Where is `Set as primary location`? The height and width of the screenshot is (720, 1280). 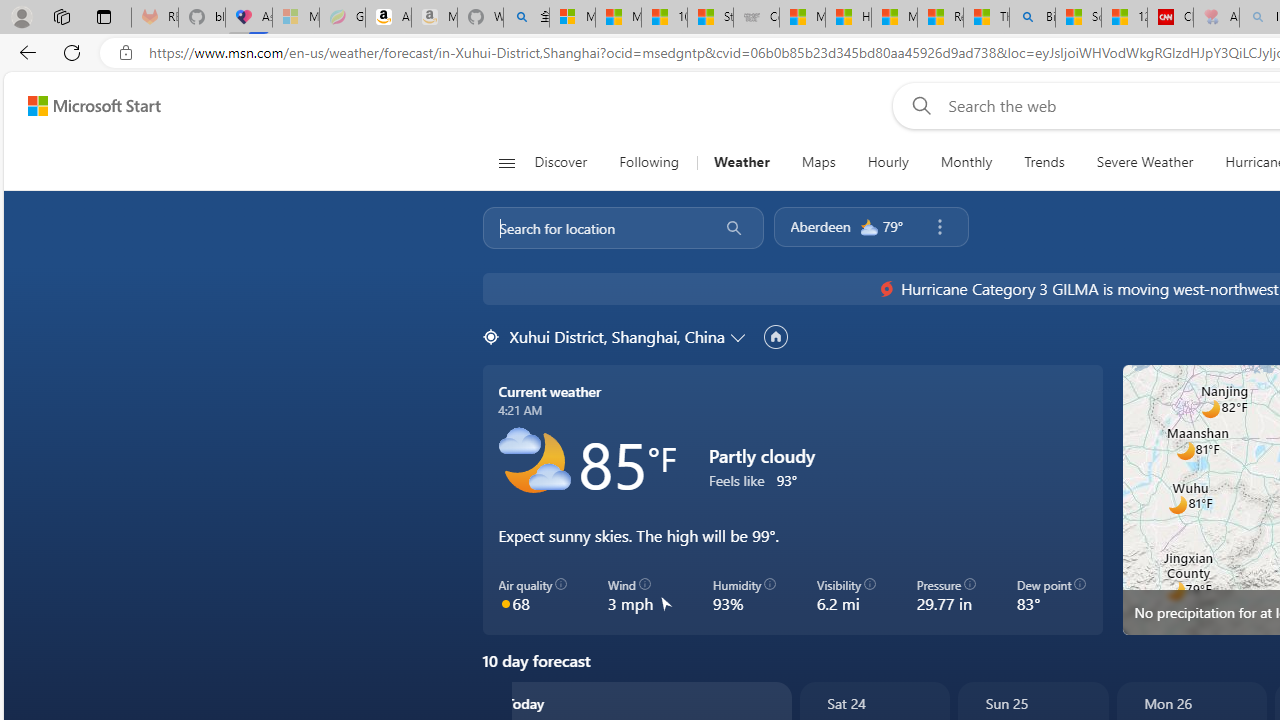
Set as primary location is located at coordinates (775, 336).